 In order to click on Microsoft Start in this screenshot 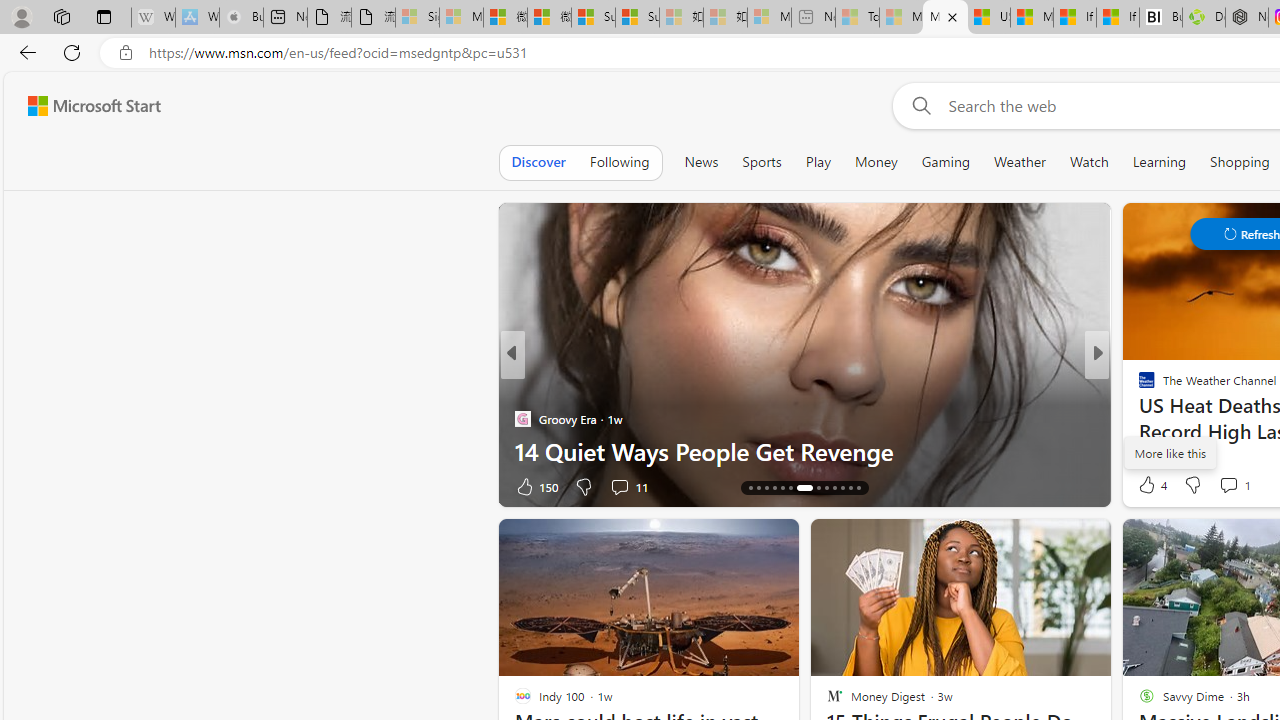, I will do `click(94, 105)`.